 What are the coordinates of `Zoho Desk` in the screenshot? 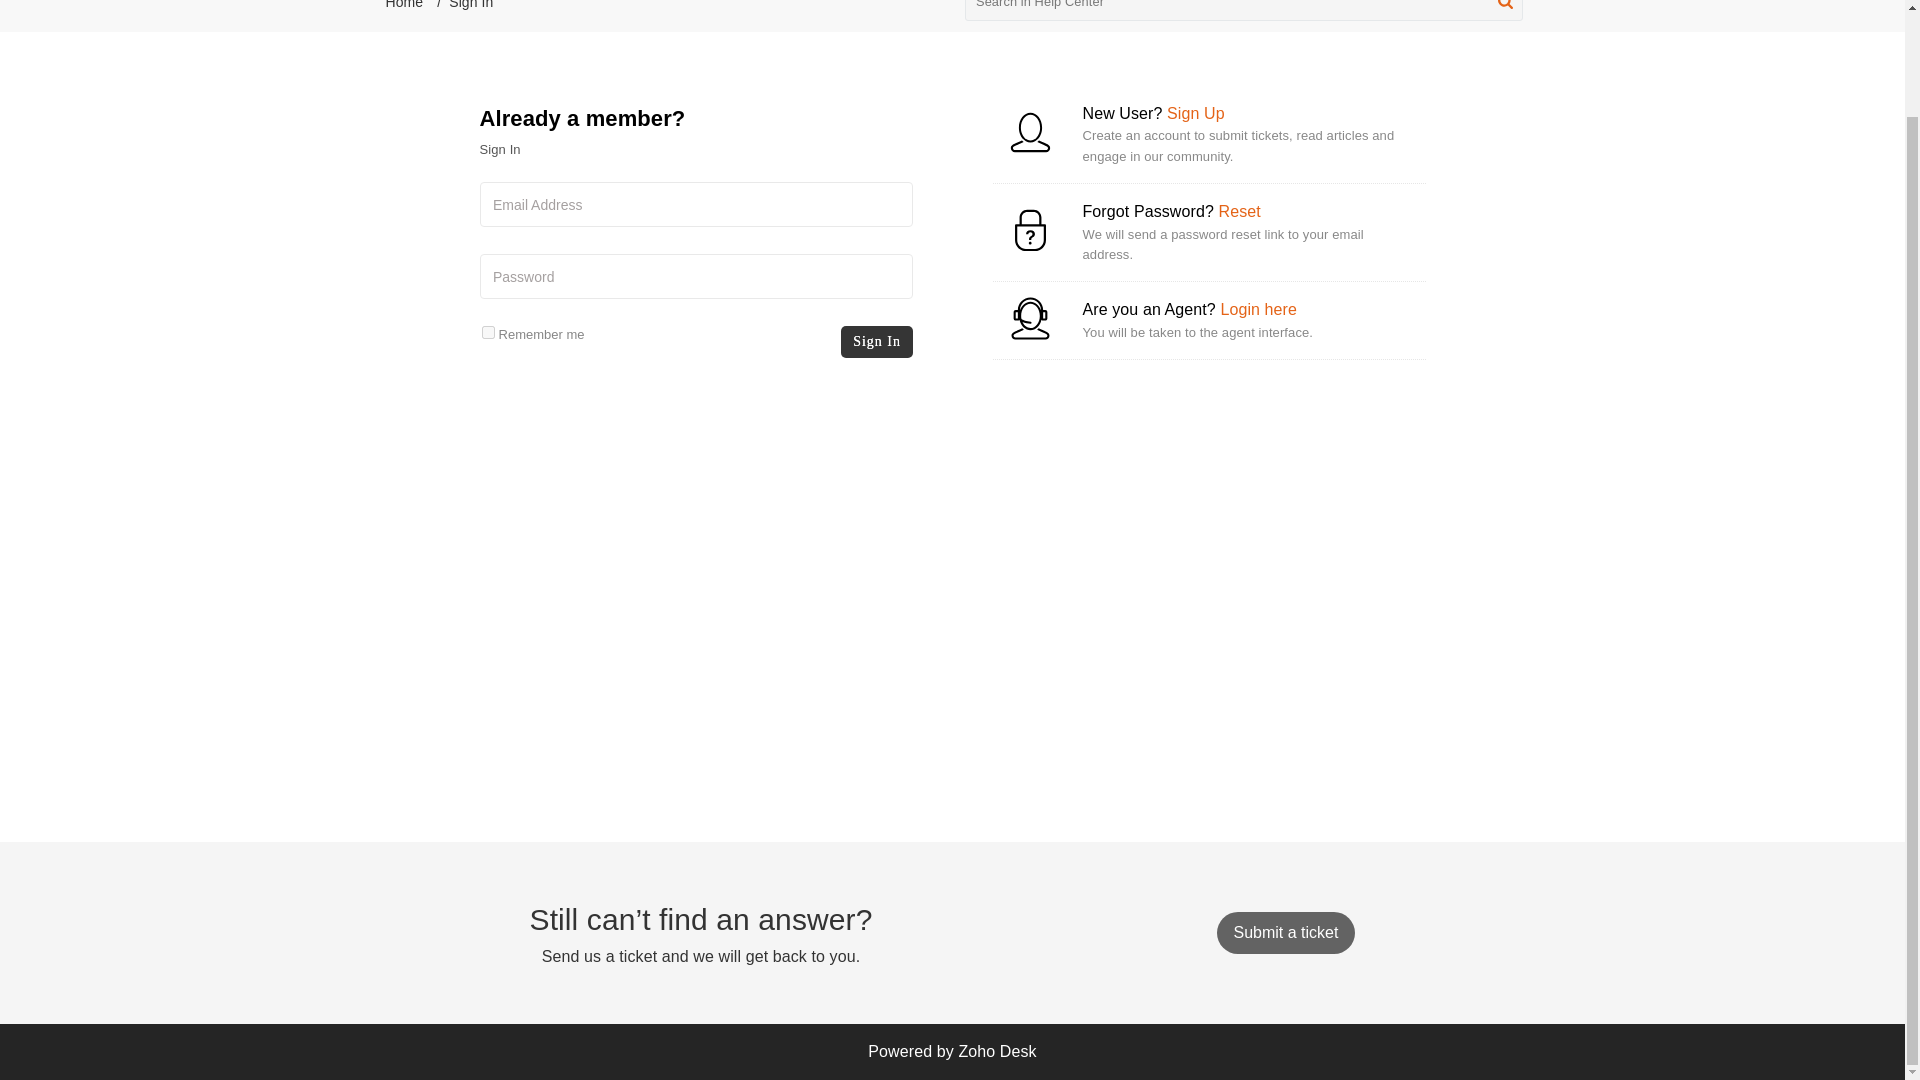 It's located at (997, 1051).